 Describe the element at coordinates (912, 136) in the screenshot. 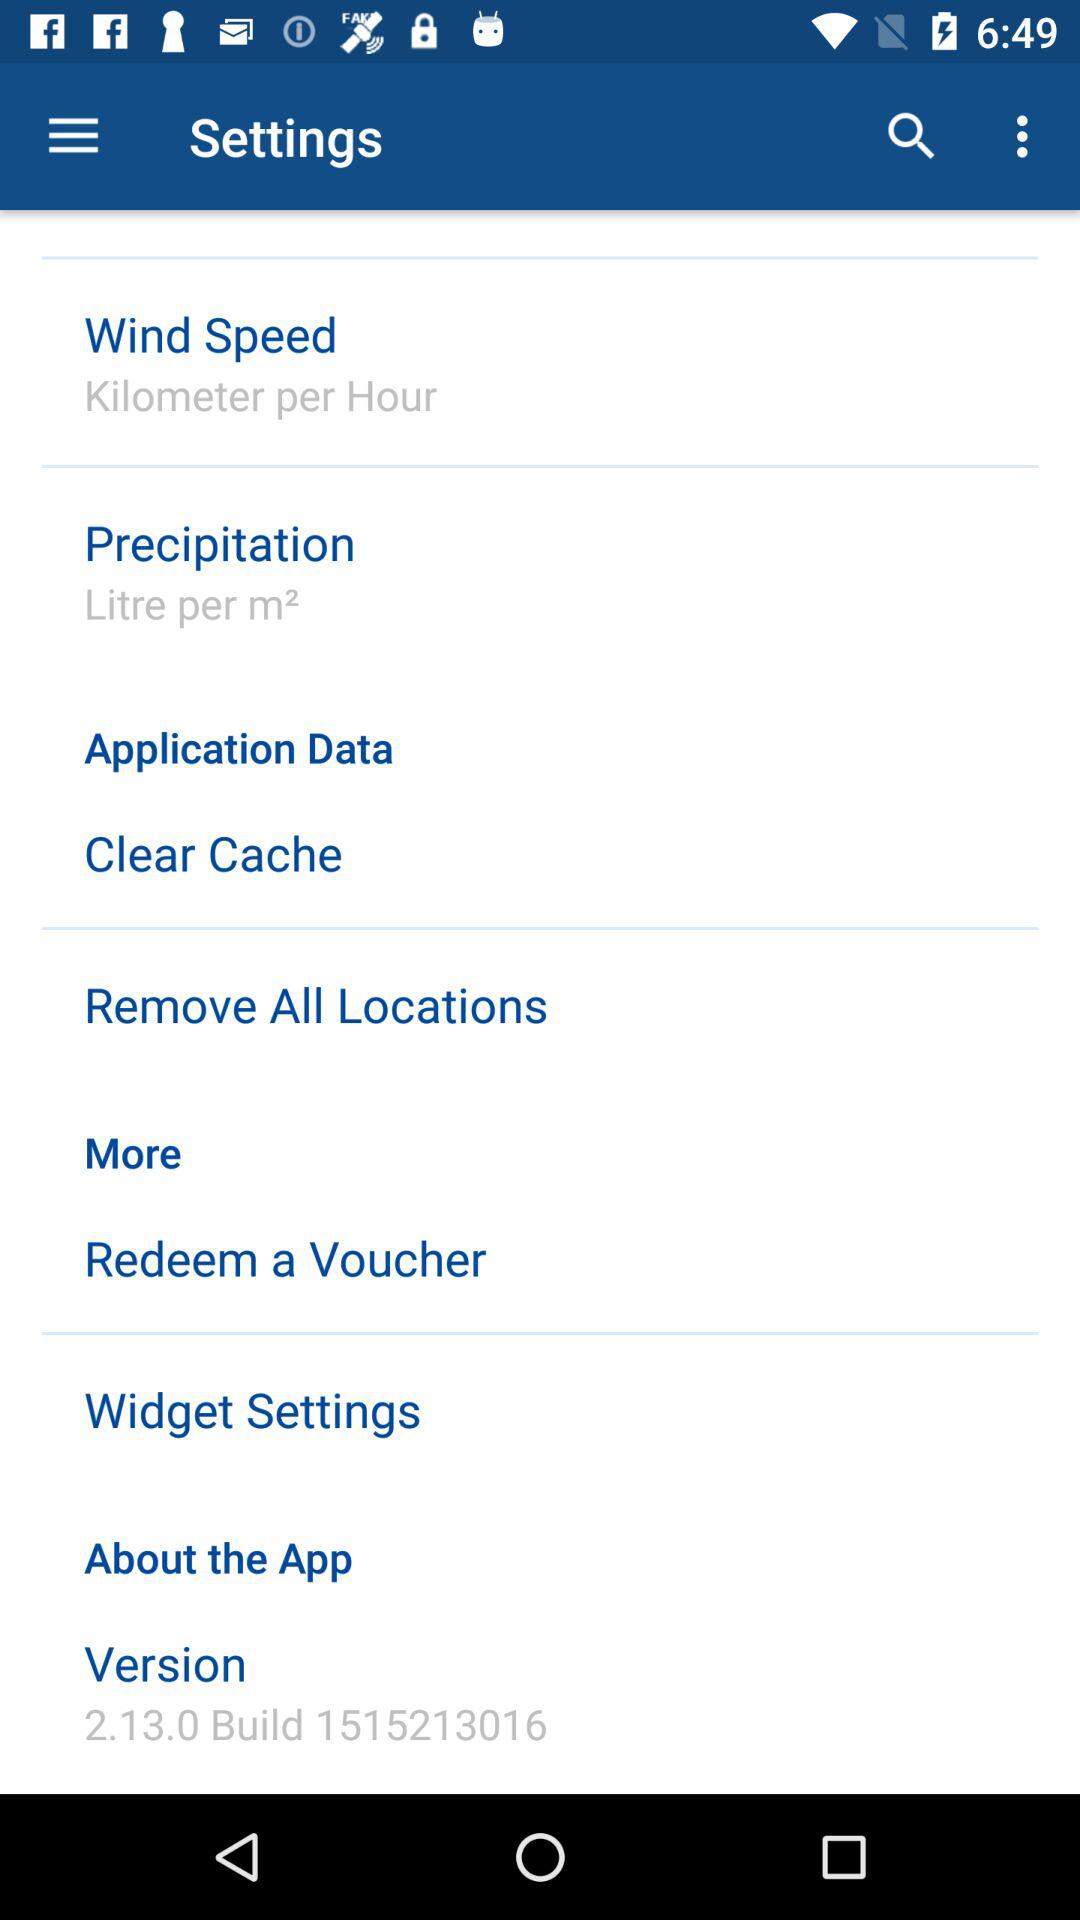

I see `tap the icon above application data item` at that location.